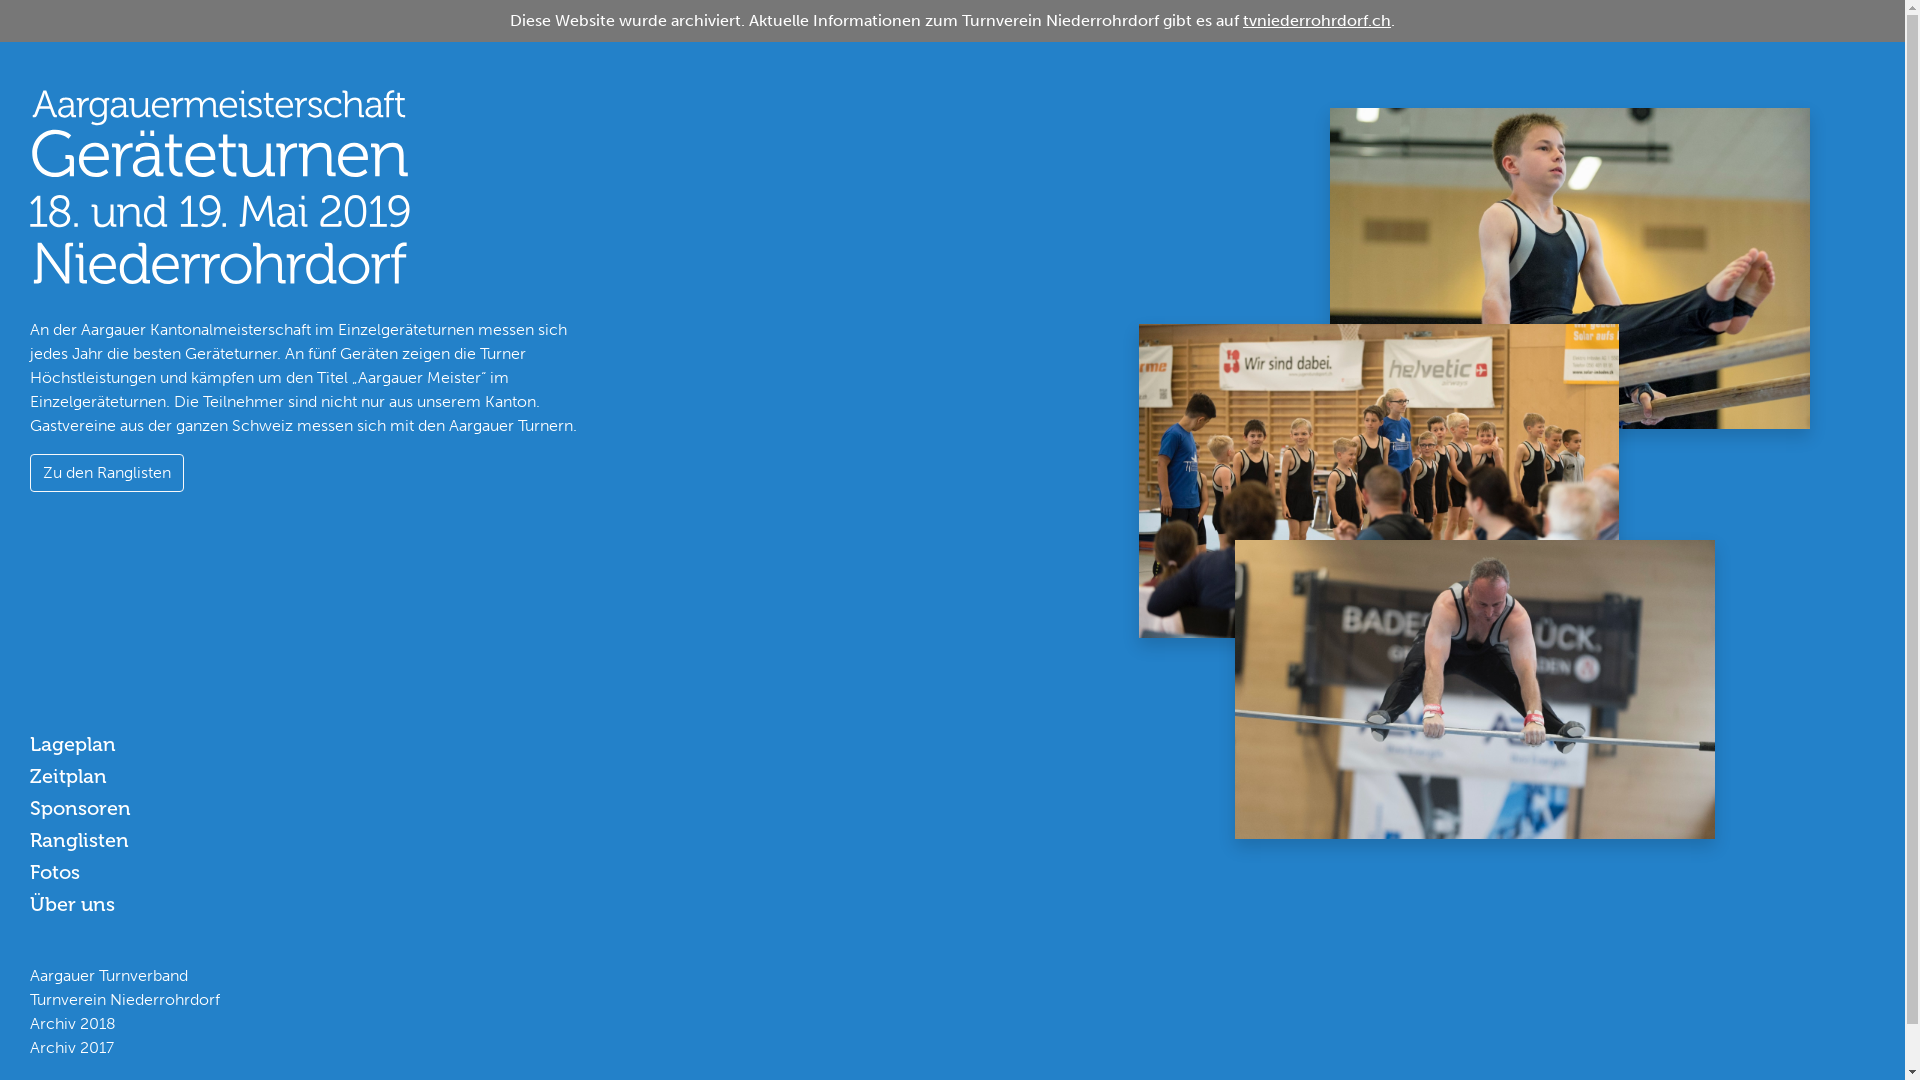  I want to click on Aargauer Turnverband, so click(109, 976).